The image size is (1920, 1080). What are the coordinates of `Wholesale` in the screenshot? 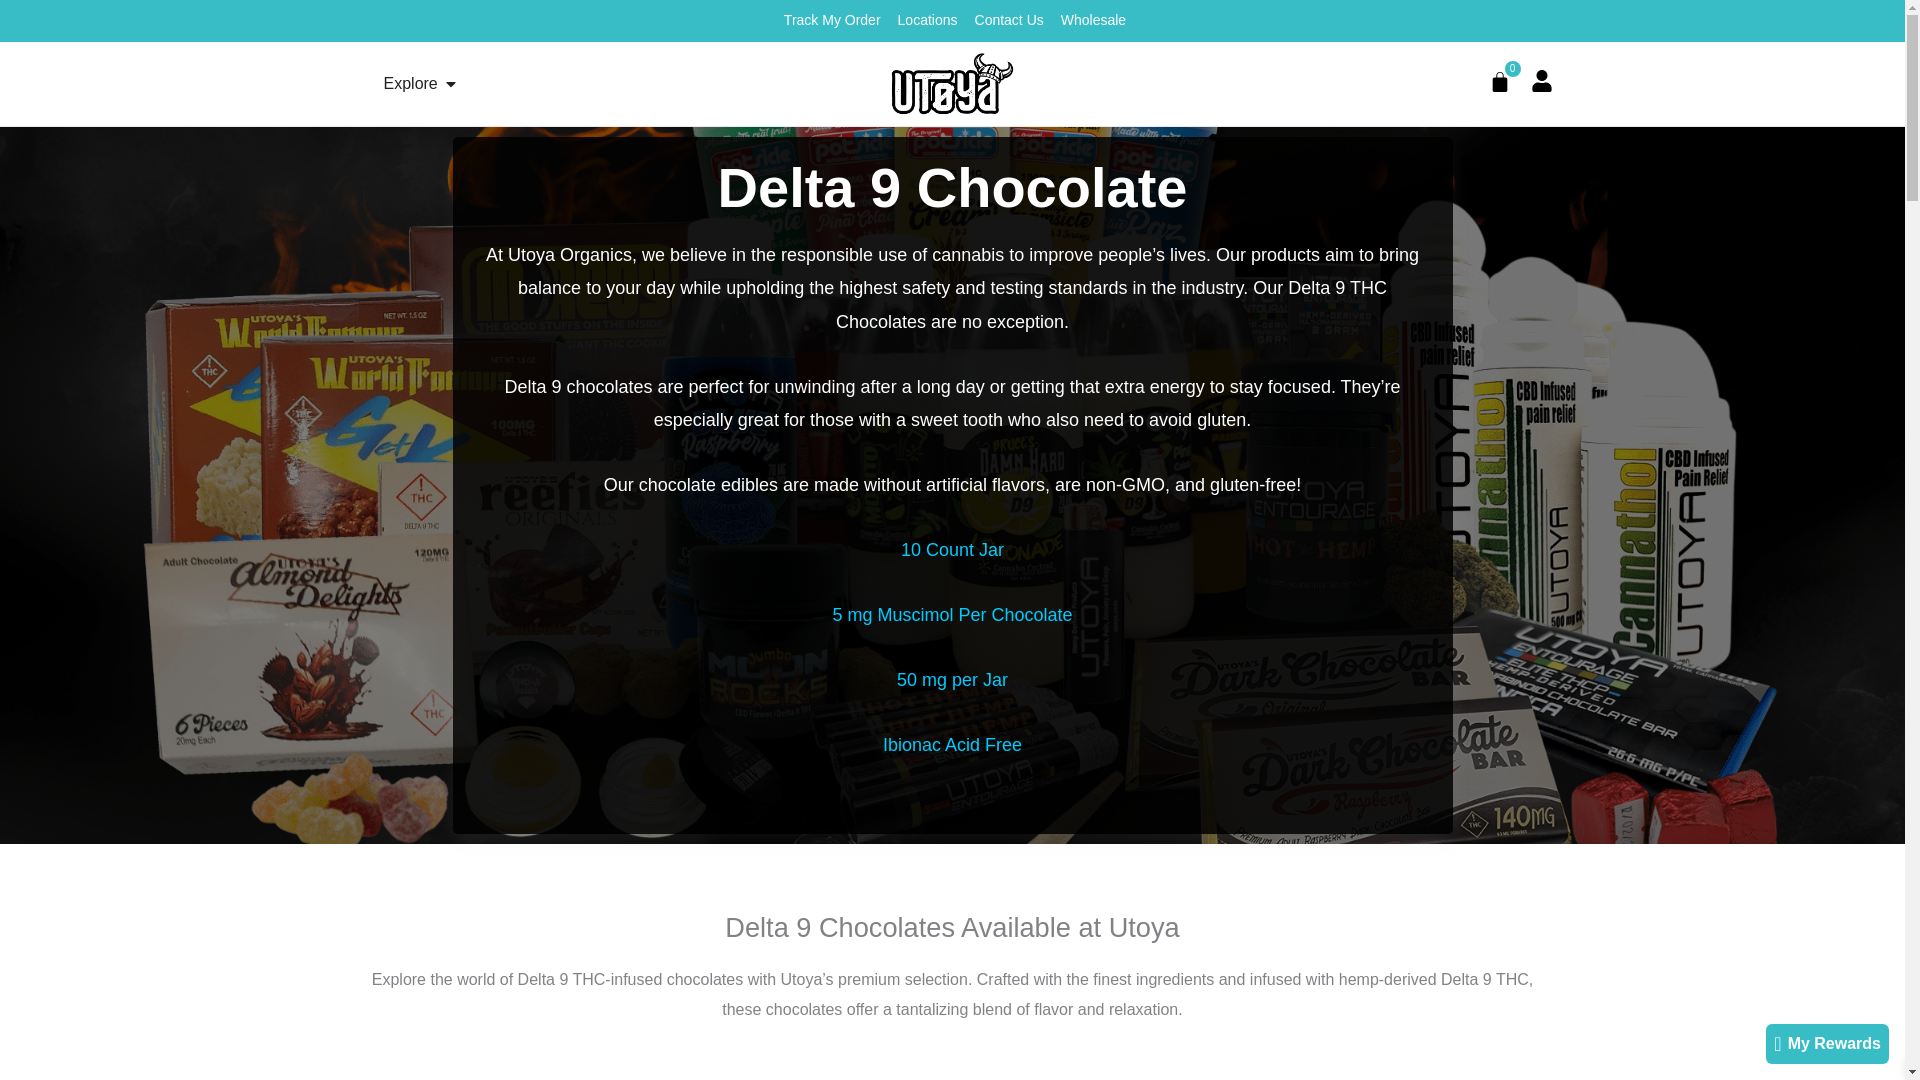 It's located at (1090, 20).